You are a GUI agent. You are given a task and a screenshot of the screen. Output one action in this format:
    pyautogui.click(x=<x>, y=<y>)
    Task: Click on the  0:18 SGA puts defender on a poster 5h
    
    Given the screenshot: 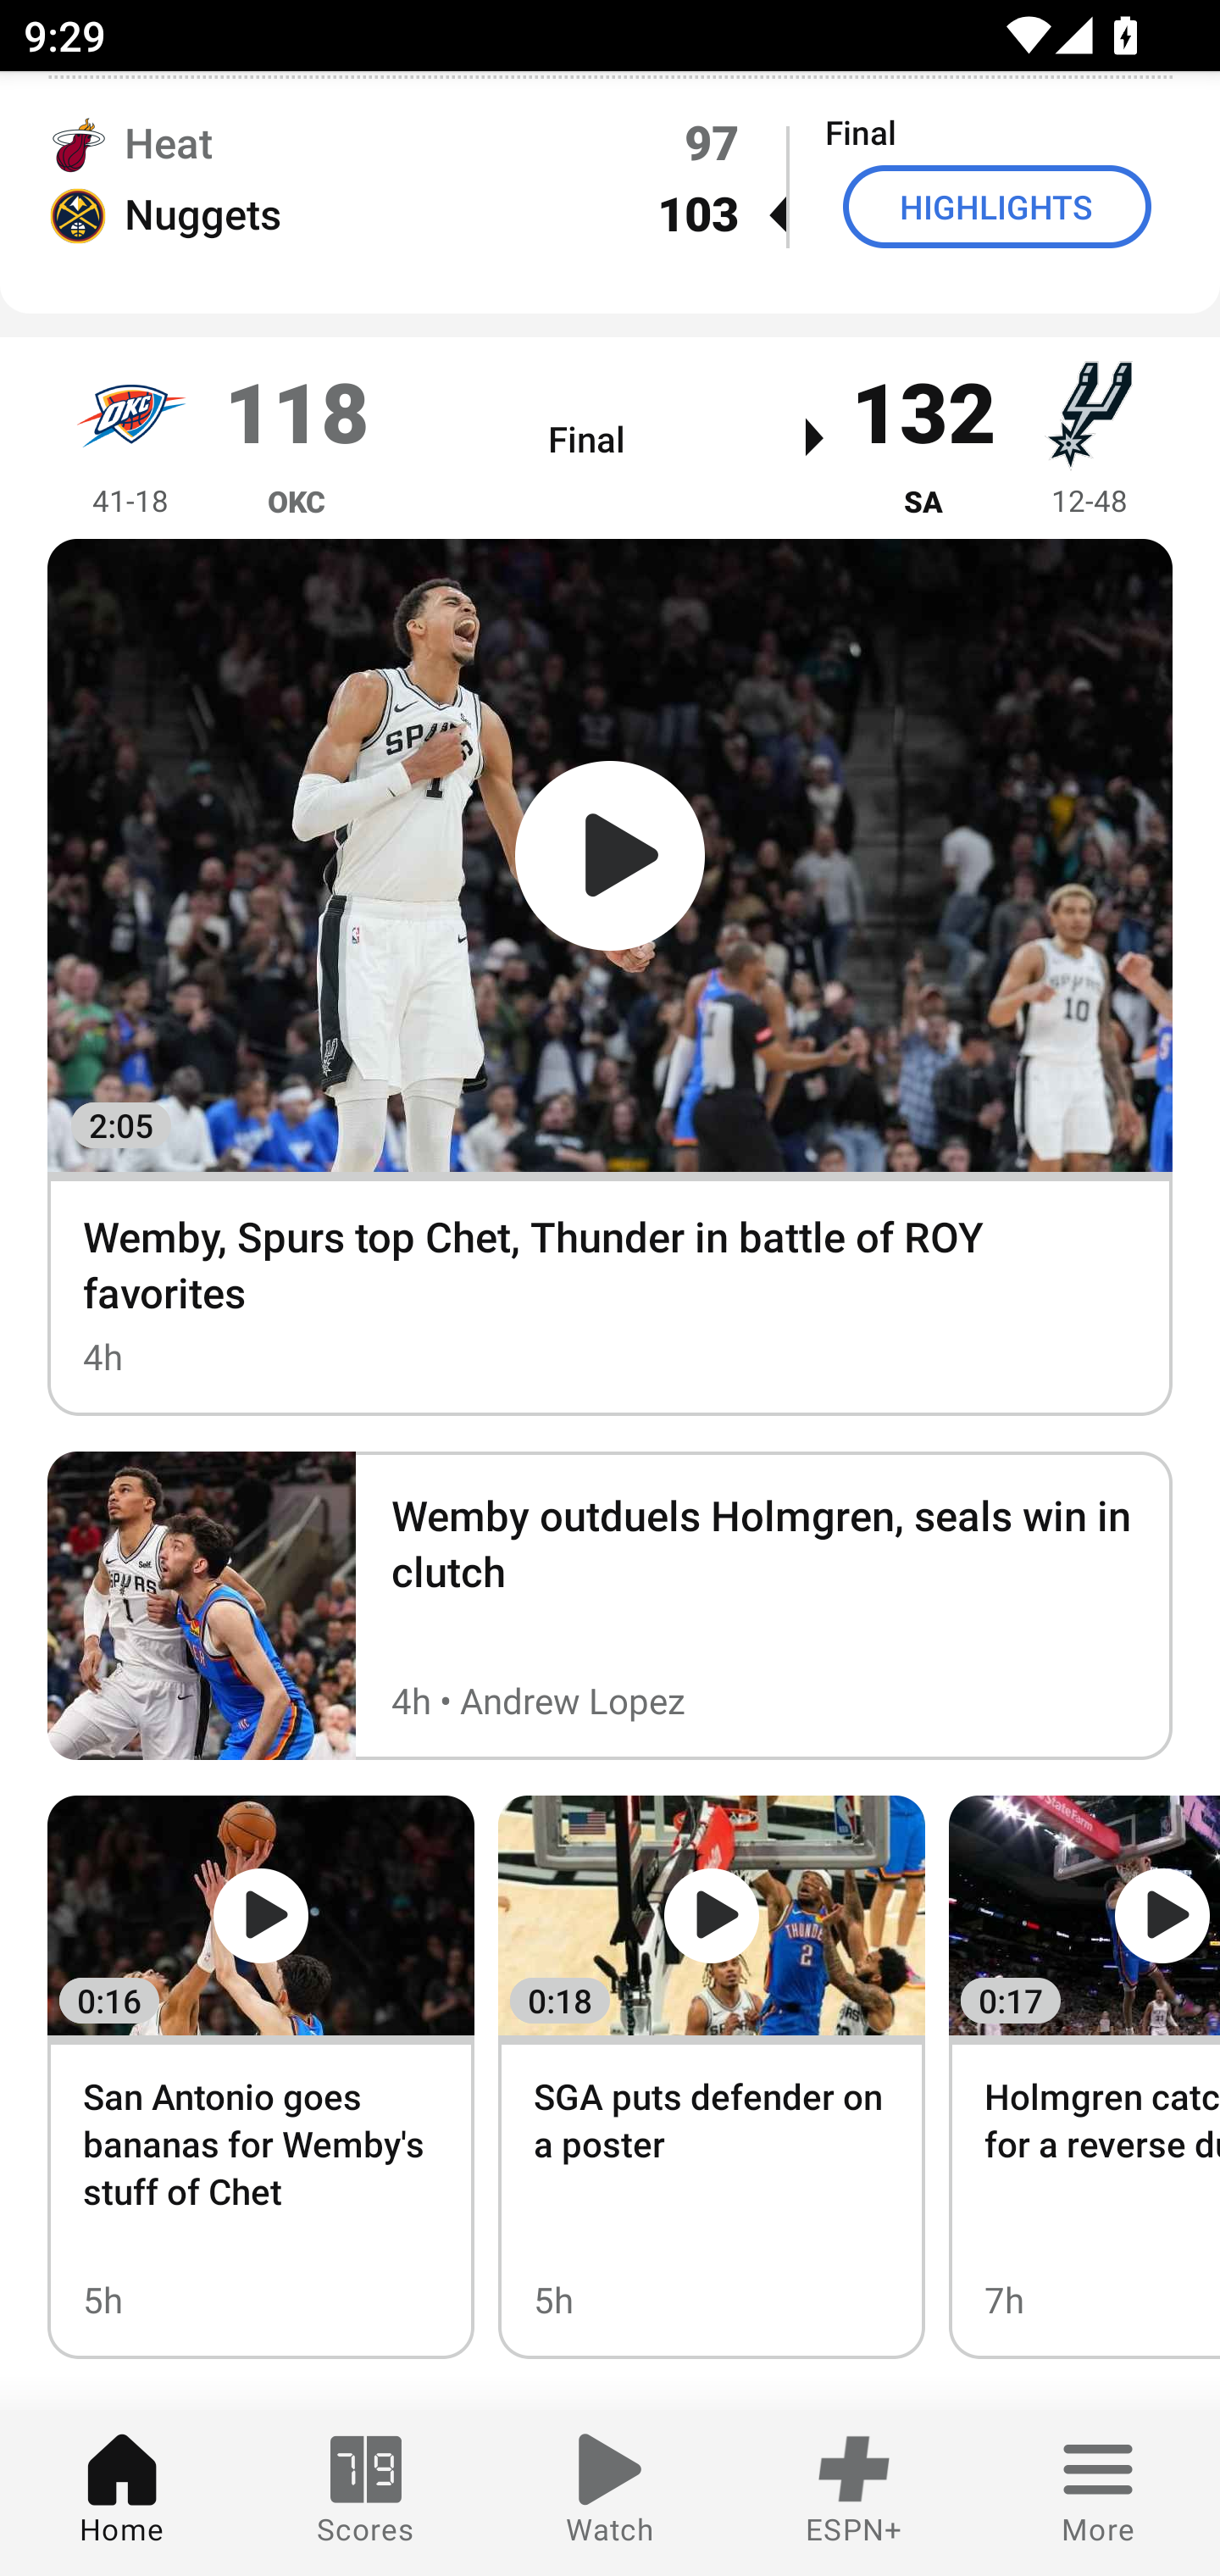 What is the action you would take?
    pyautogui.click(x=711, y=2077)
    